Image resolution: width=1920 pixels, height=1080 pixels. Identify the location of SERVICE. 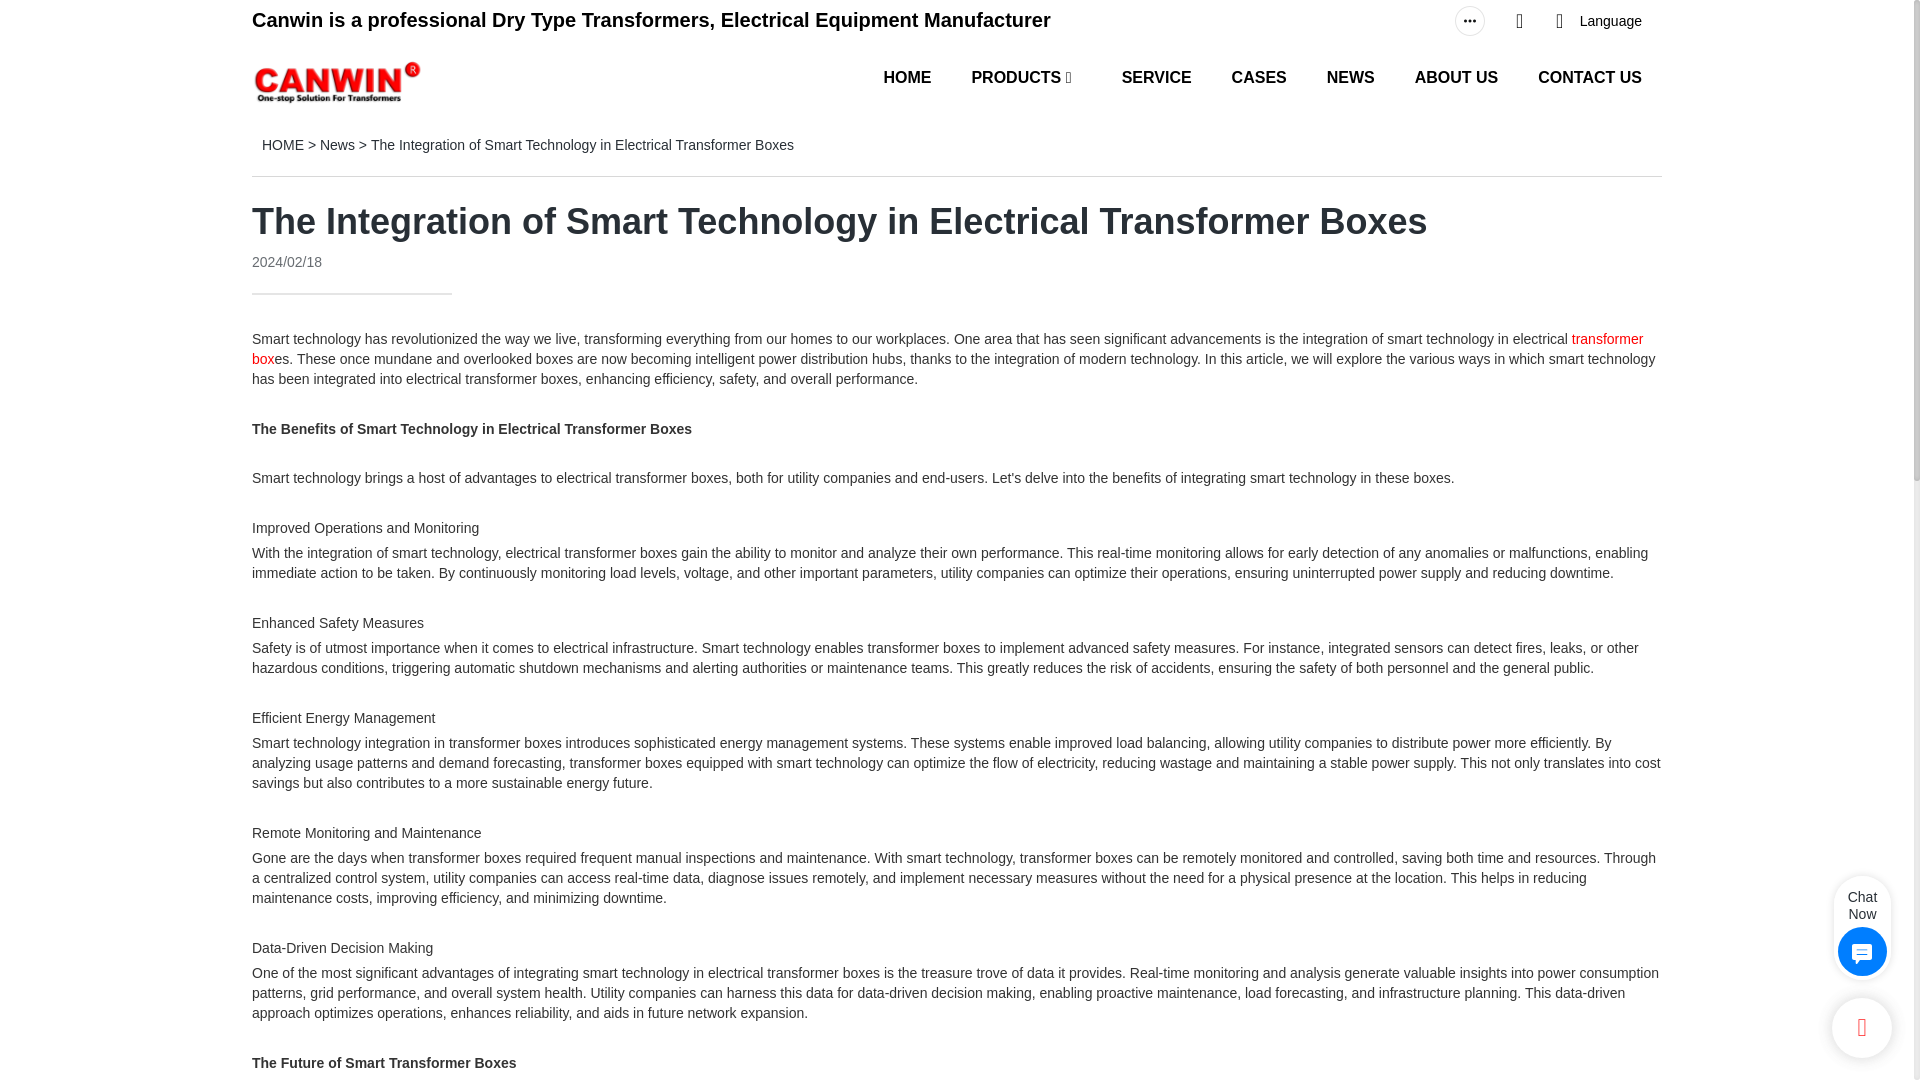
(1156, 76).